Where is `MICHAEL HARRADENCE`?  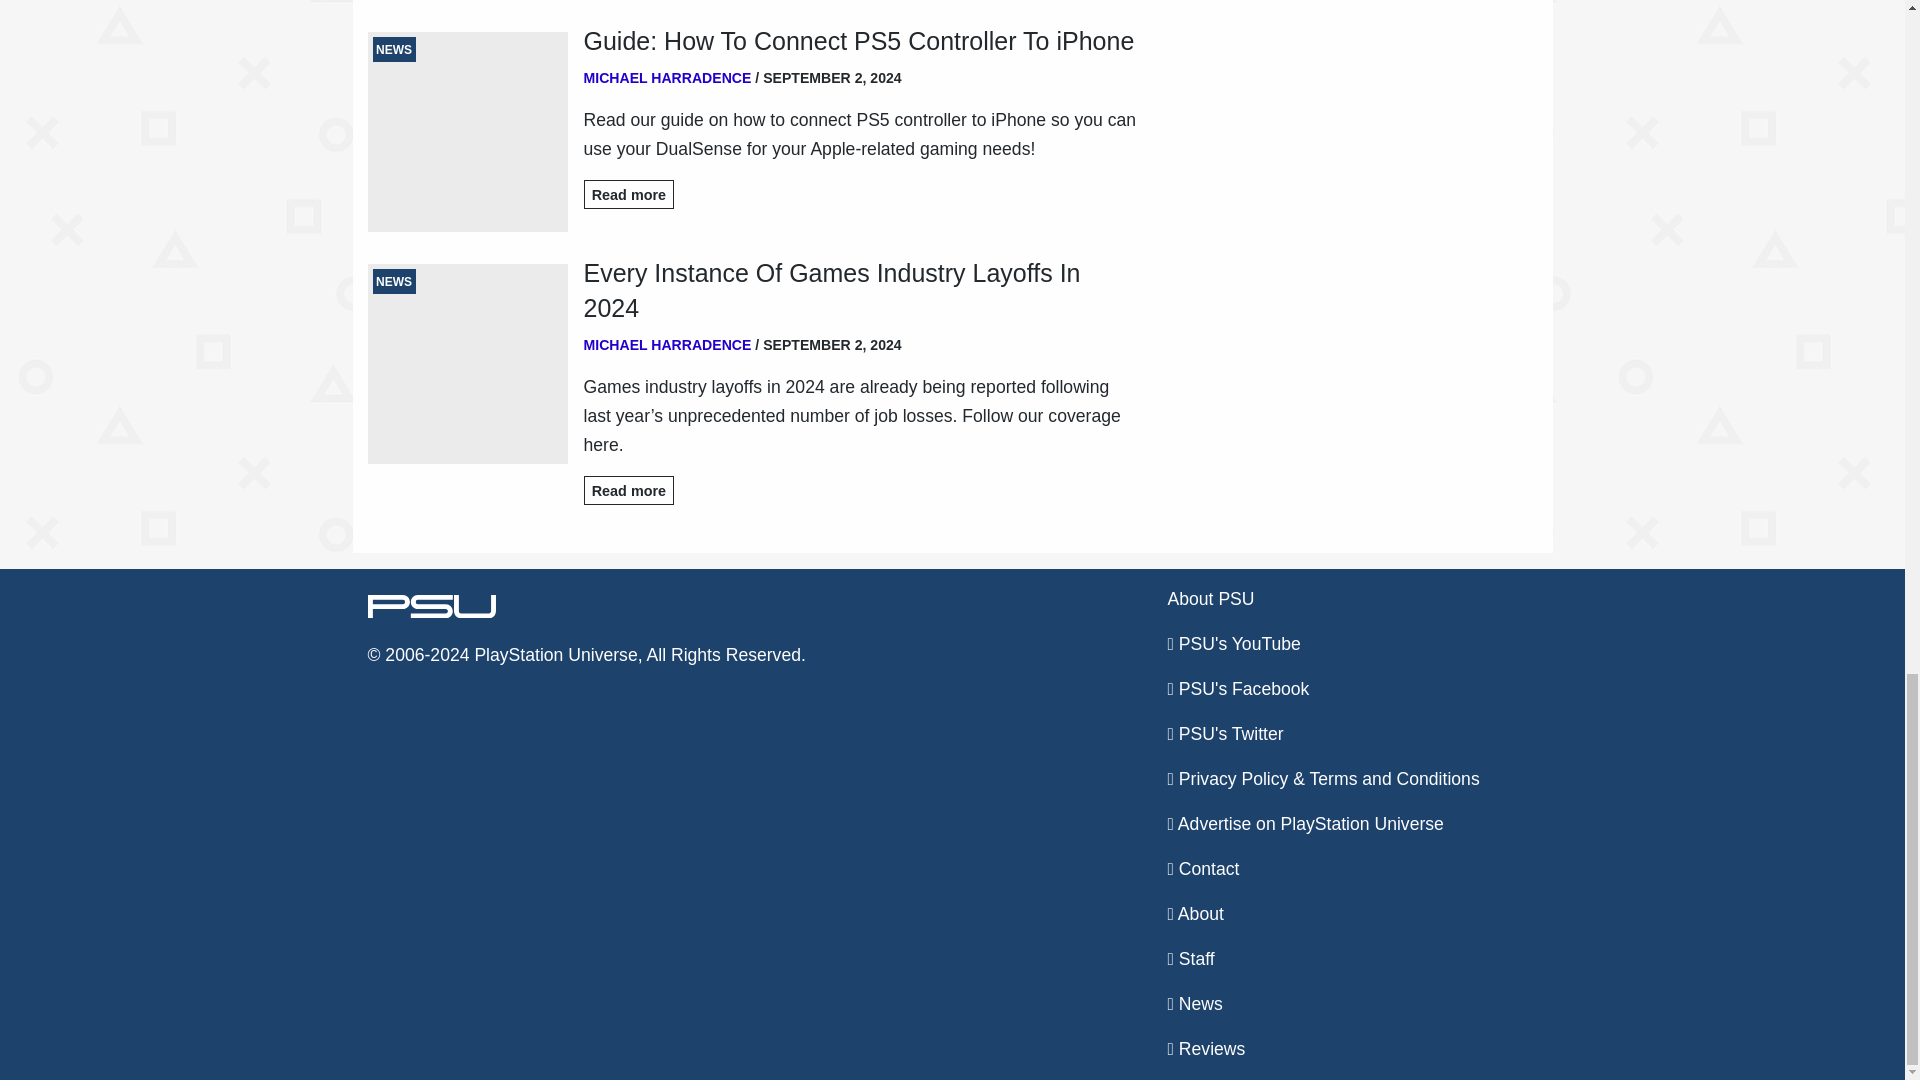
MICHAEL HARRADENCE is located at coordinates (668, 344).